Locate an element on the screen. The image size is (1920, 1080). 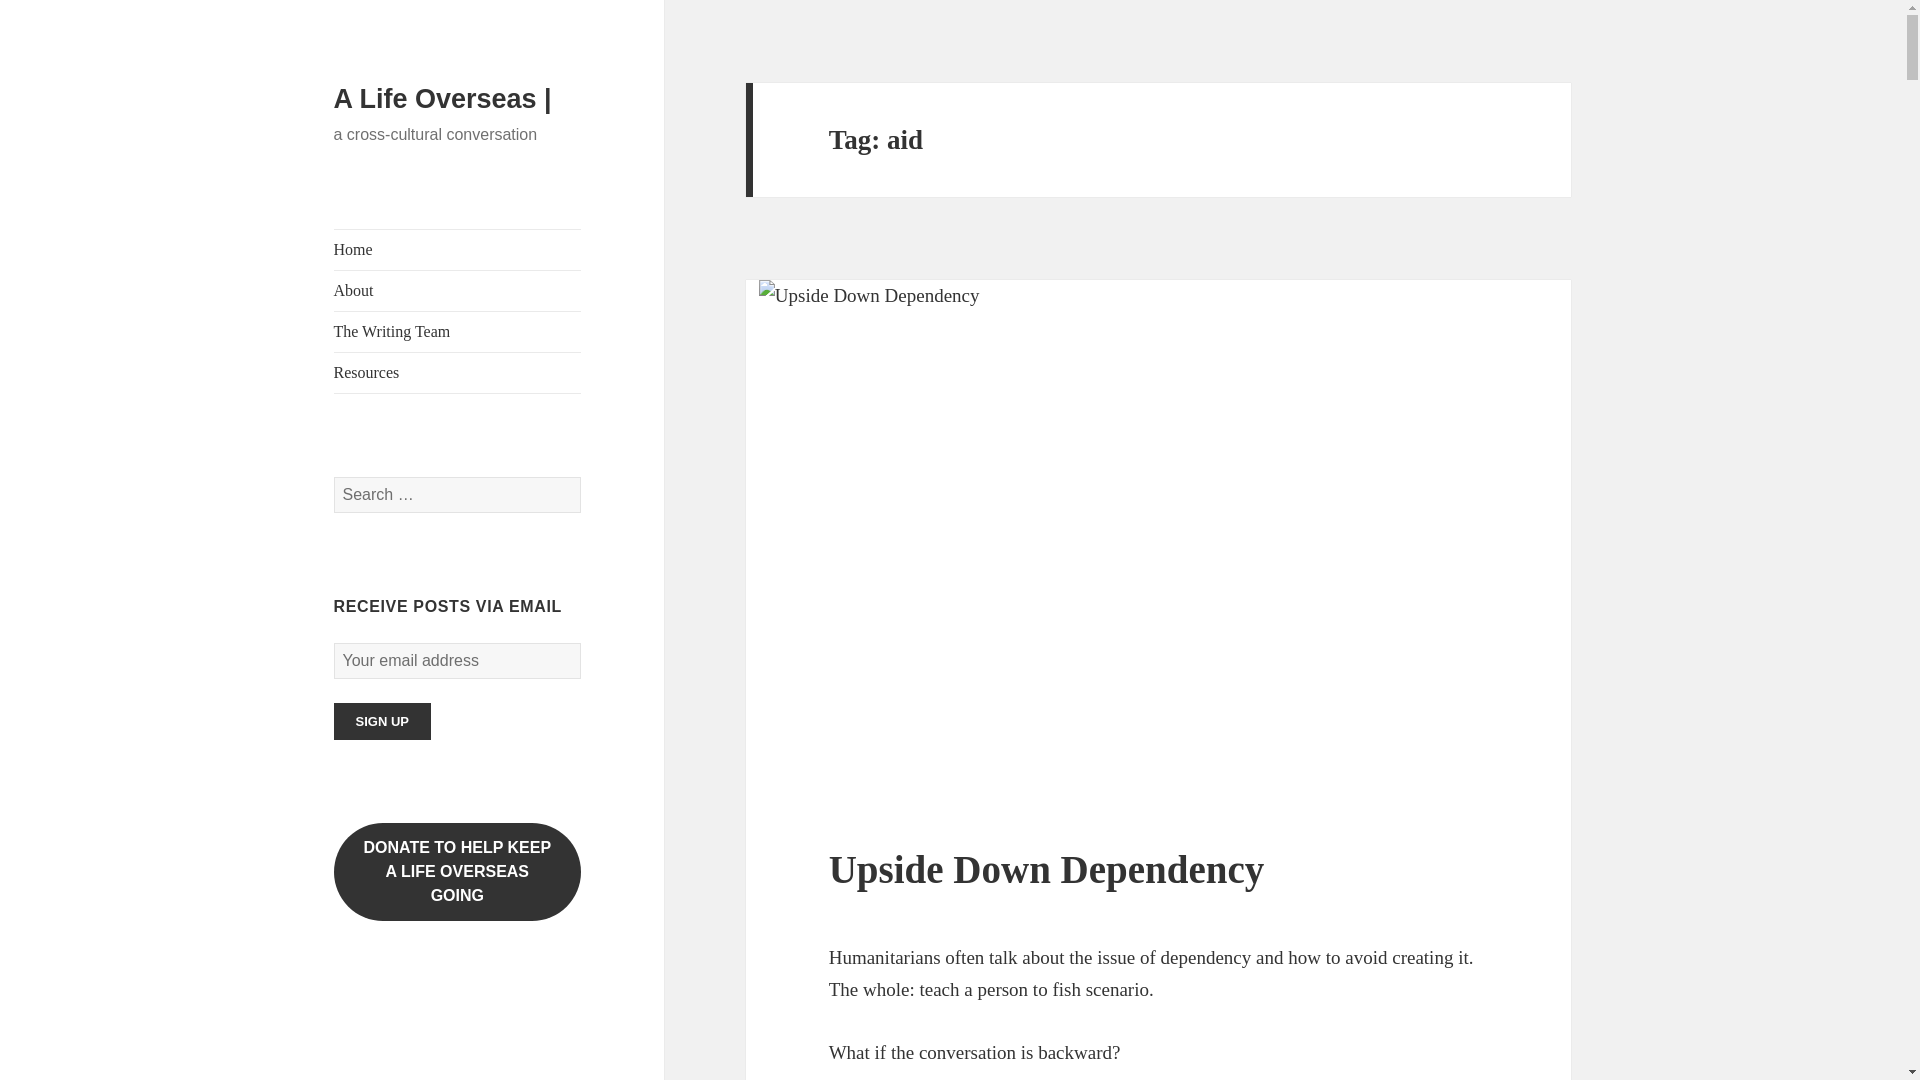
Search is located at coordinates (458, 373).